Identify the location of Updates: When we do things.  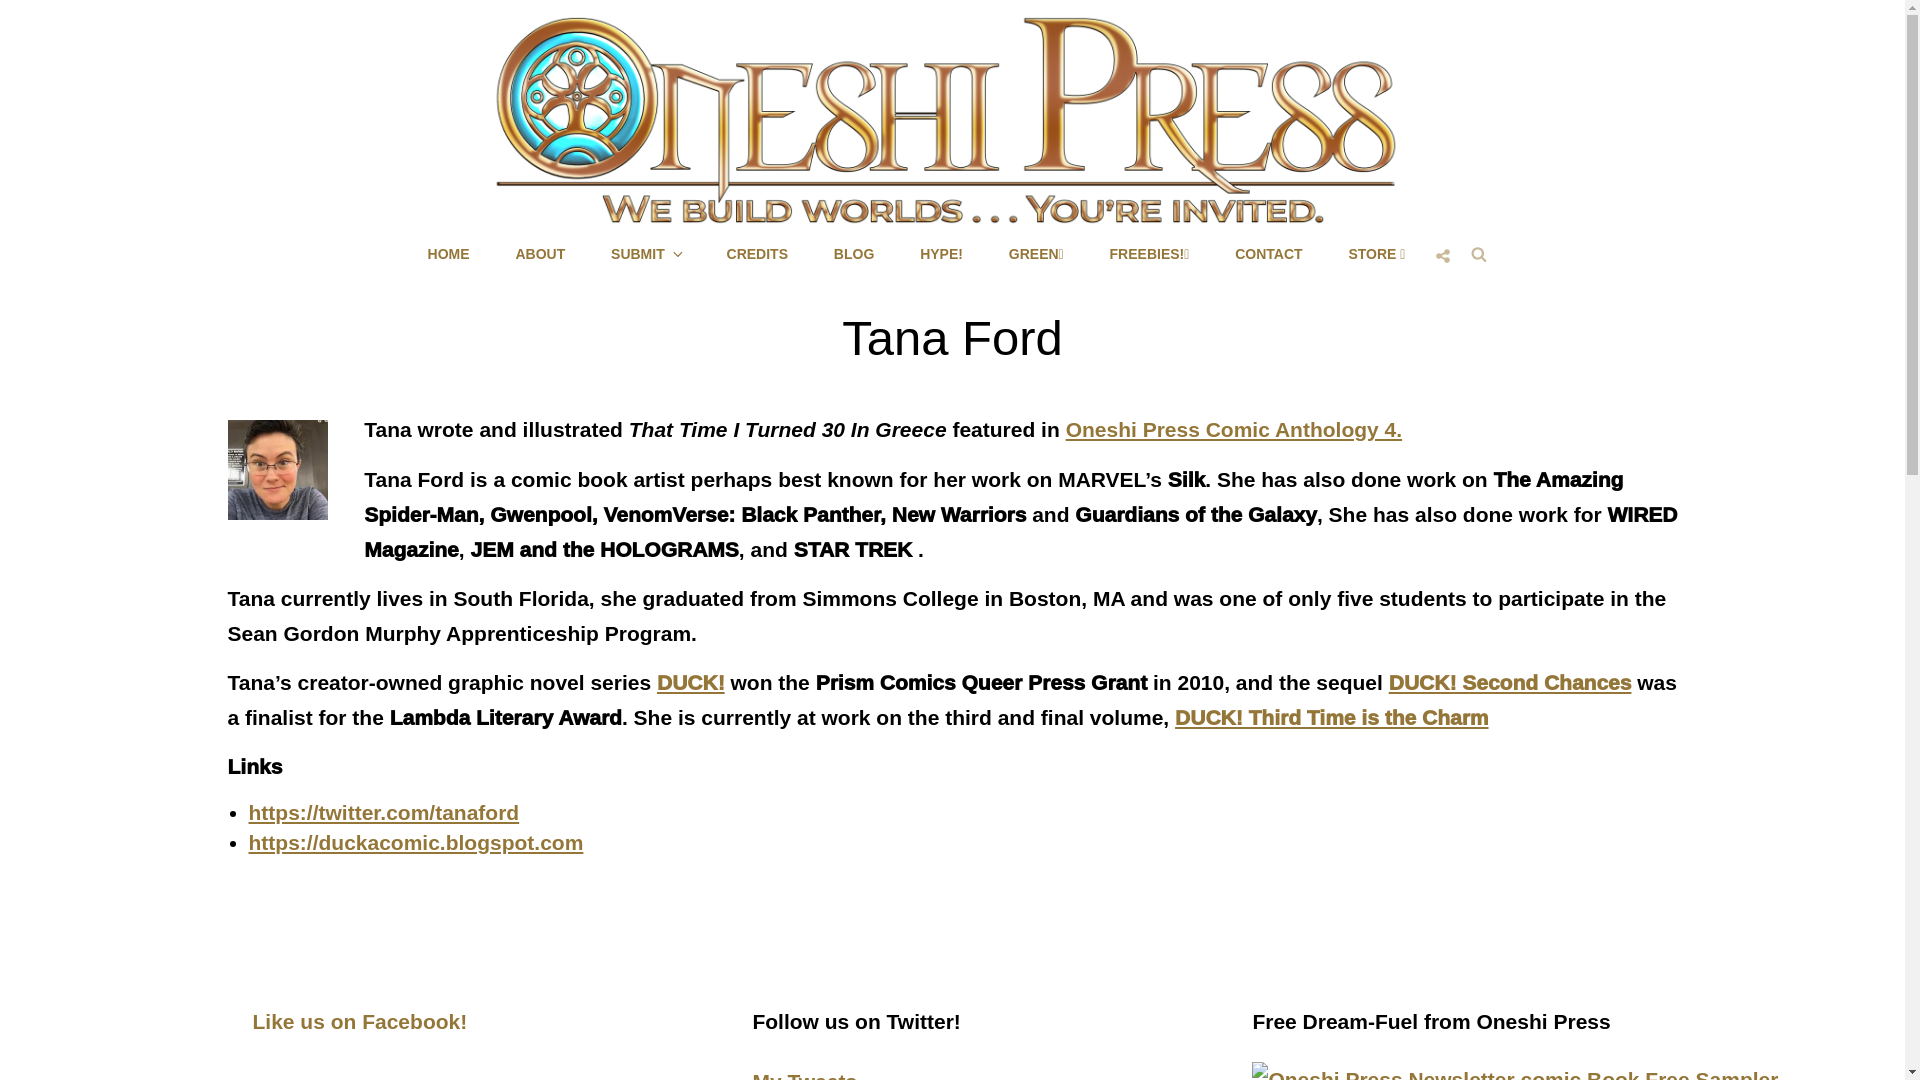
(854, 253).